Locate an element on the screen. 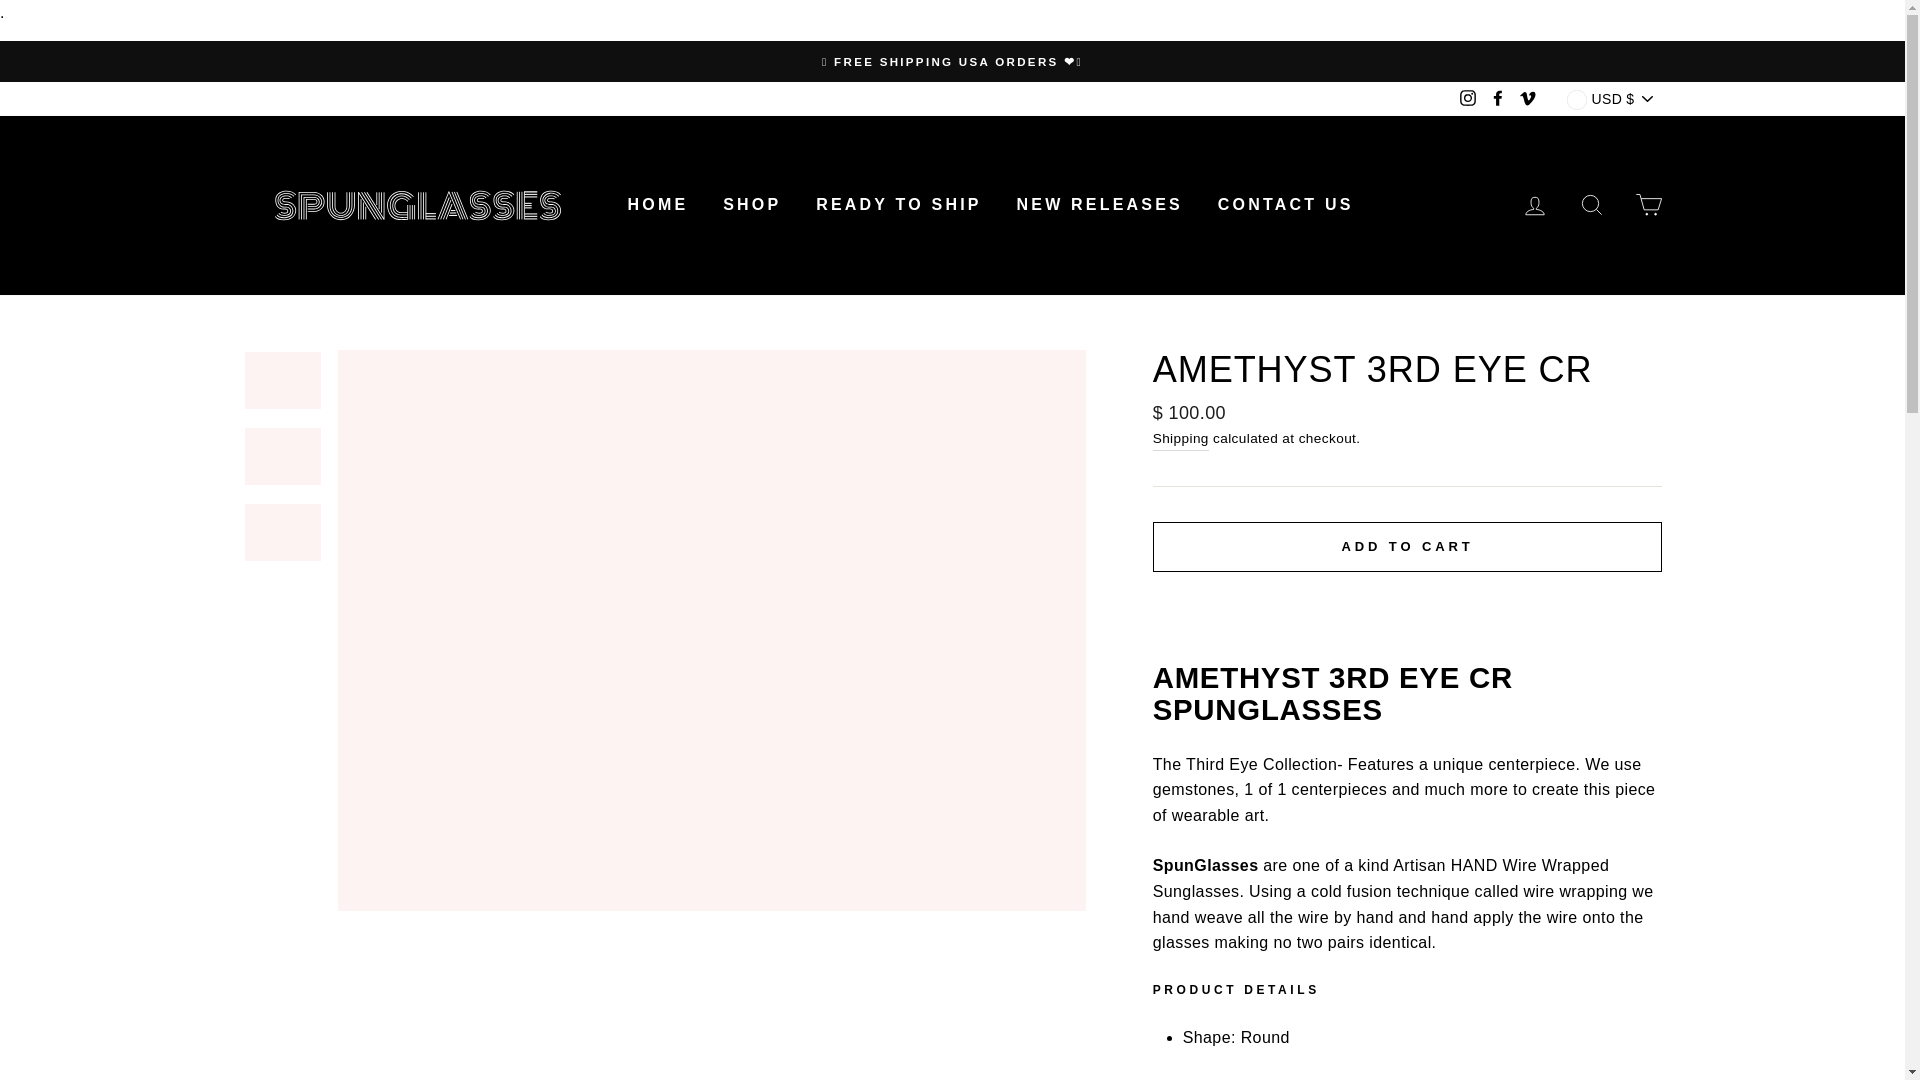  Spunglasses on Instagram is located at coordinates (1468, 98).